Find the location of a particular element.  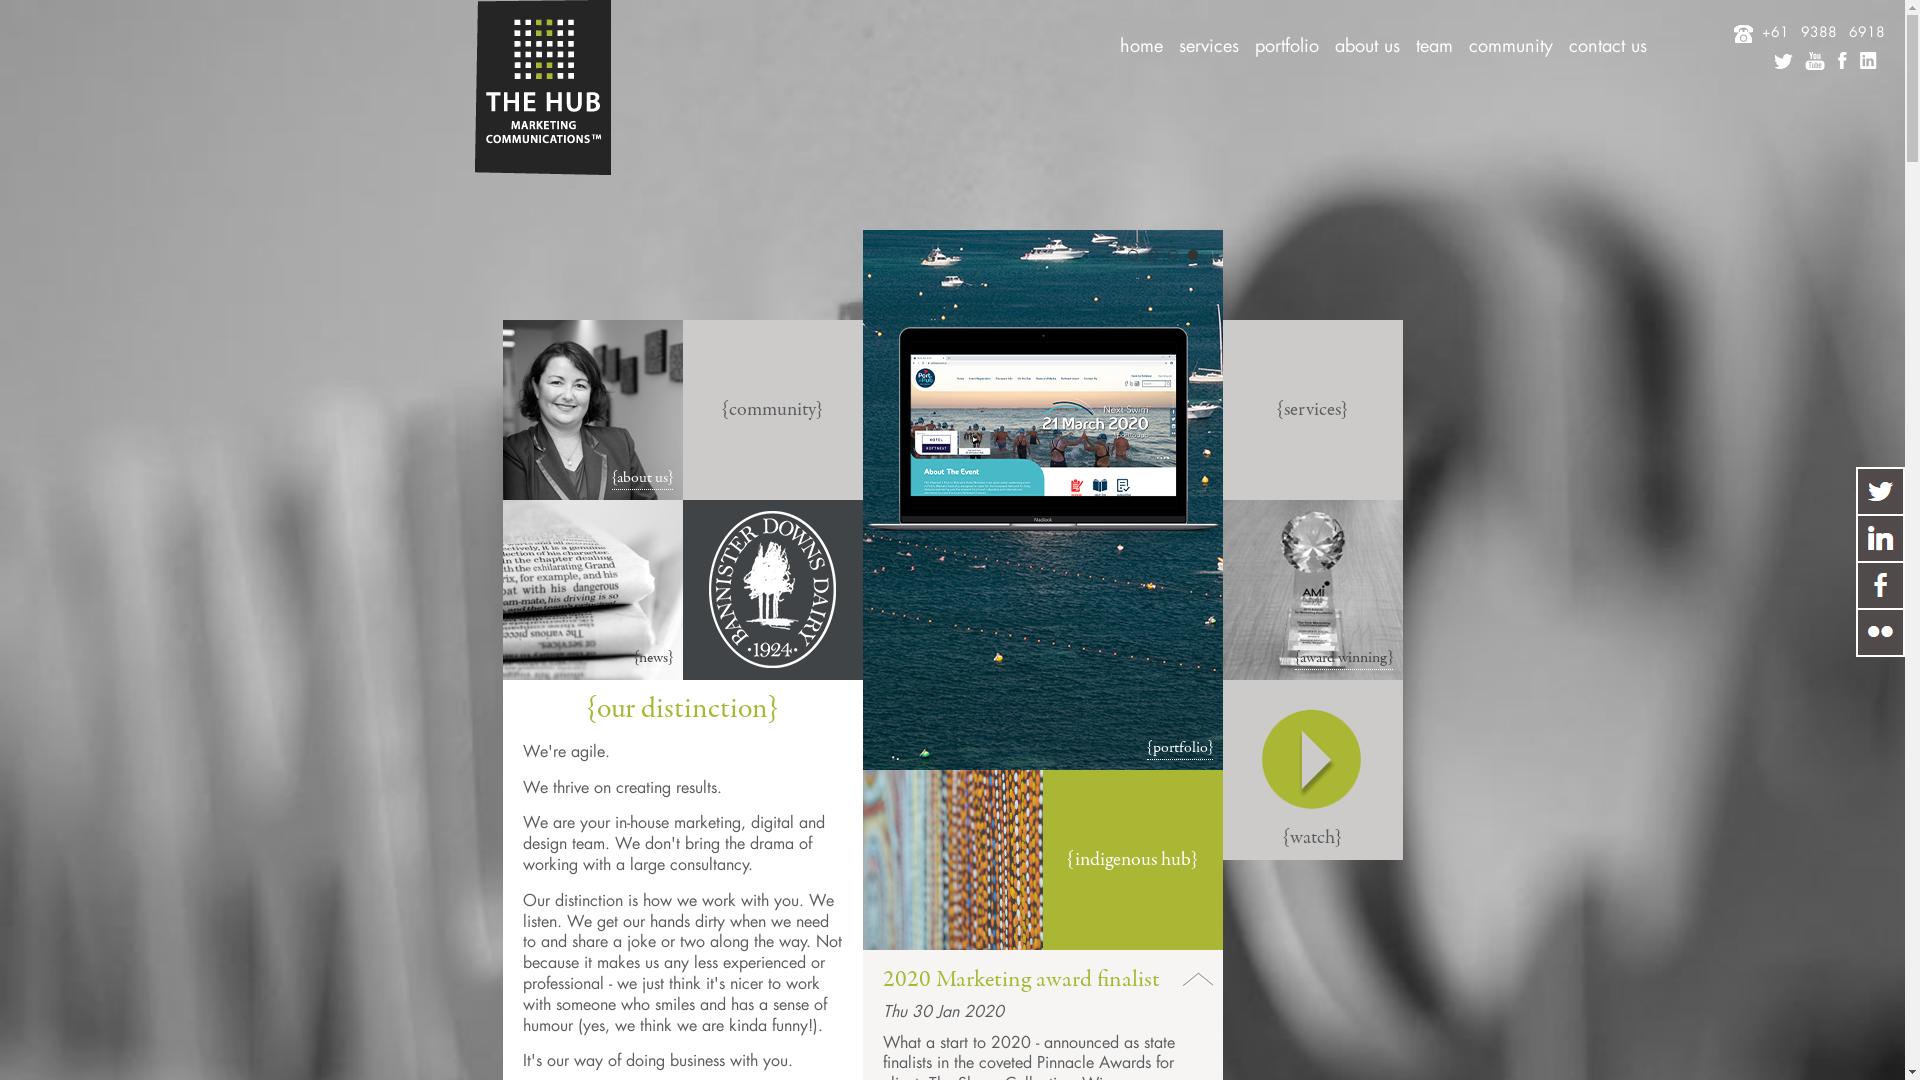

  is located at coordinates (1880, 584).